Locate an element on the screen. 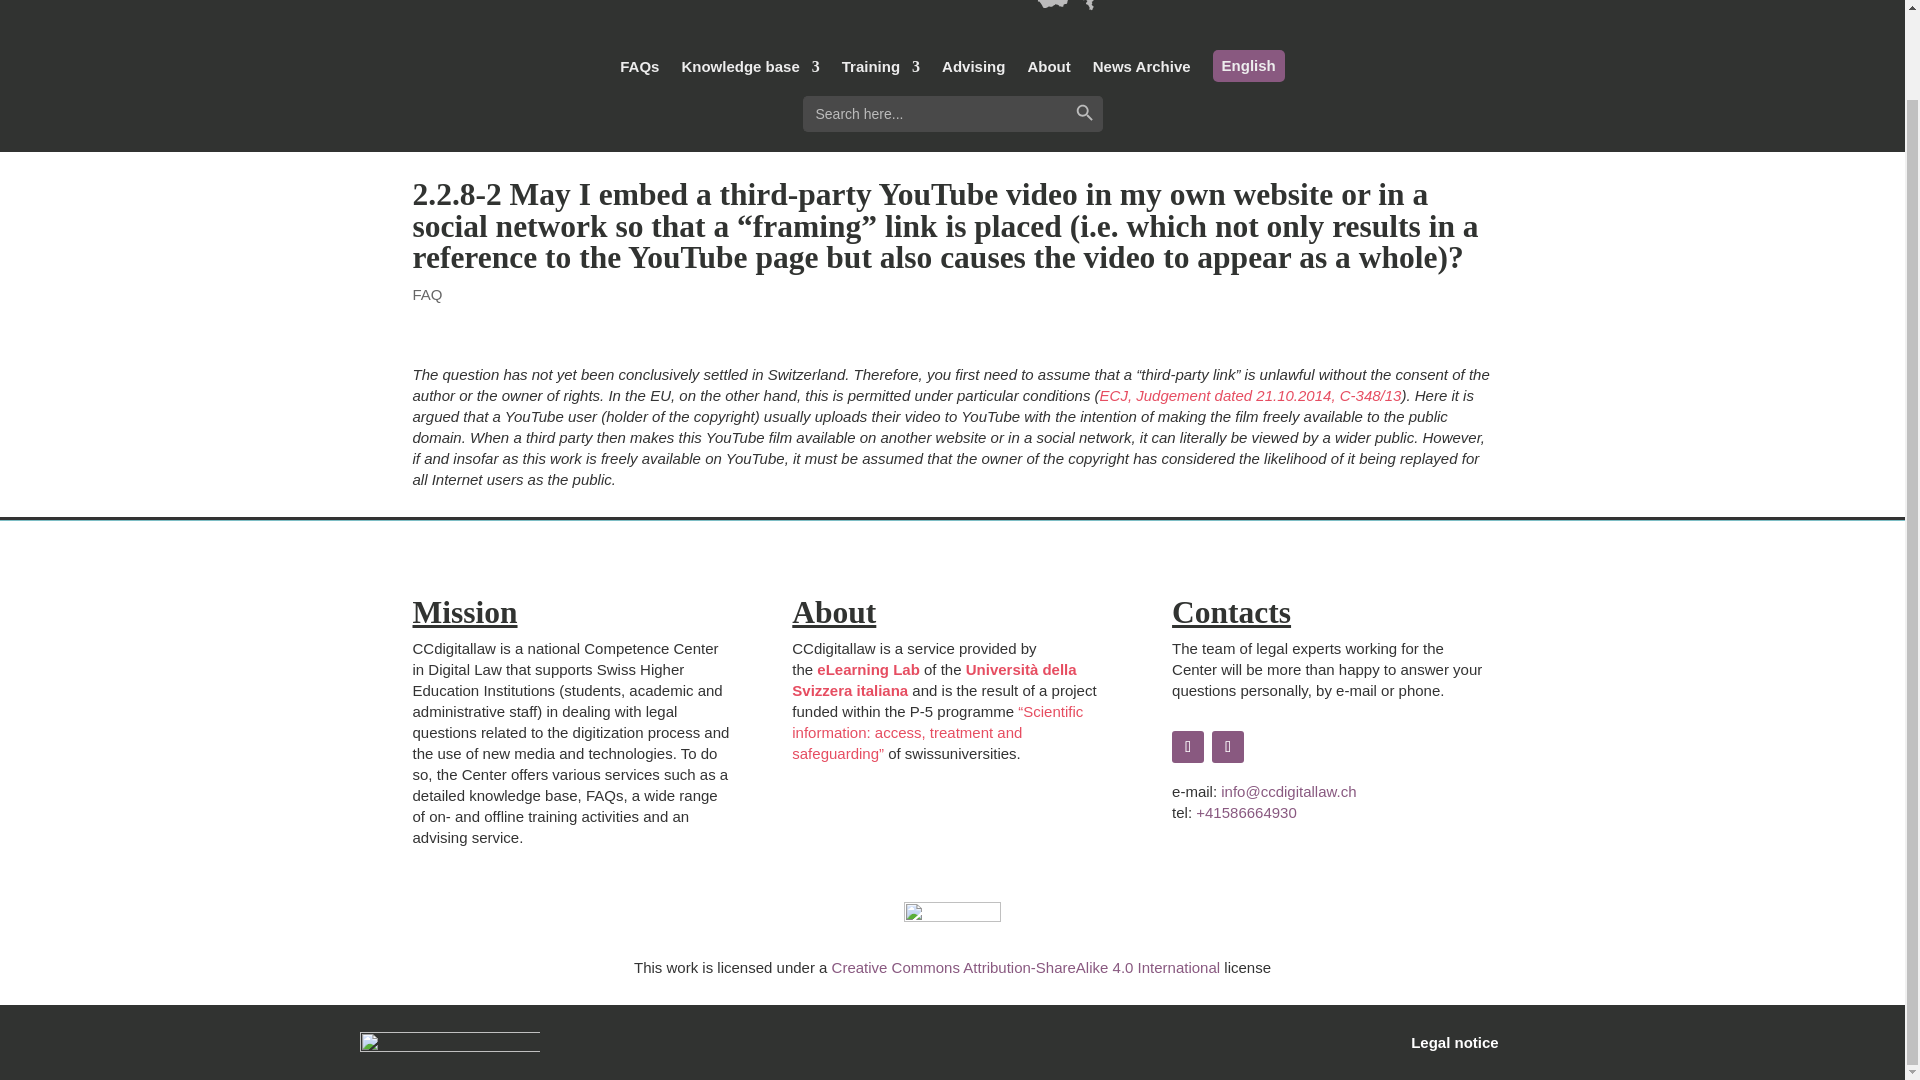 Image resolution: width=1920 pixels, height=1080 pixels. Creative Commons Attribution-ShareAlike 4.0 International is located at coordinates (1026, 968).